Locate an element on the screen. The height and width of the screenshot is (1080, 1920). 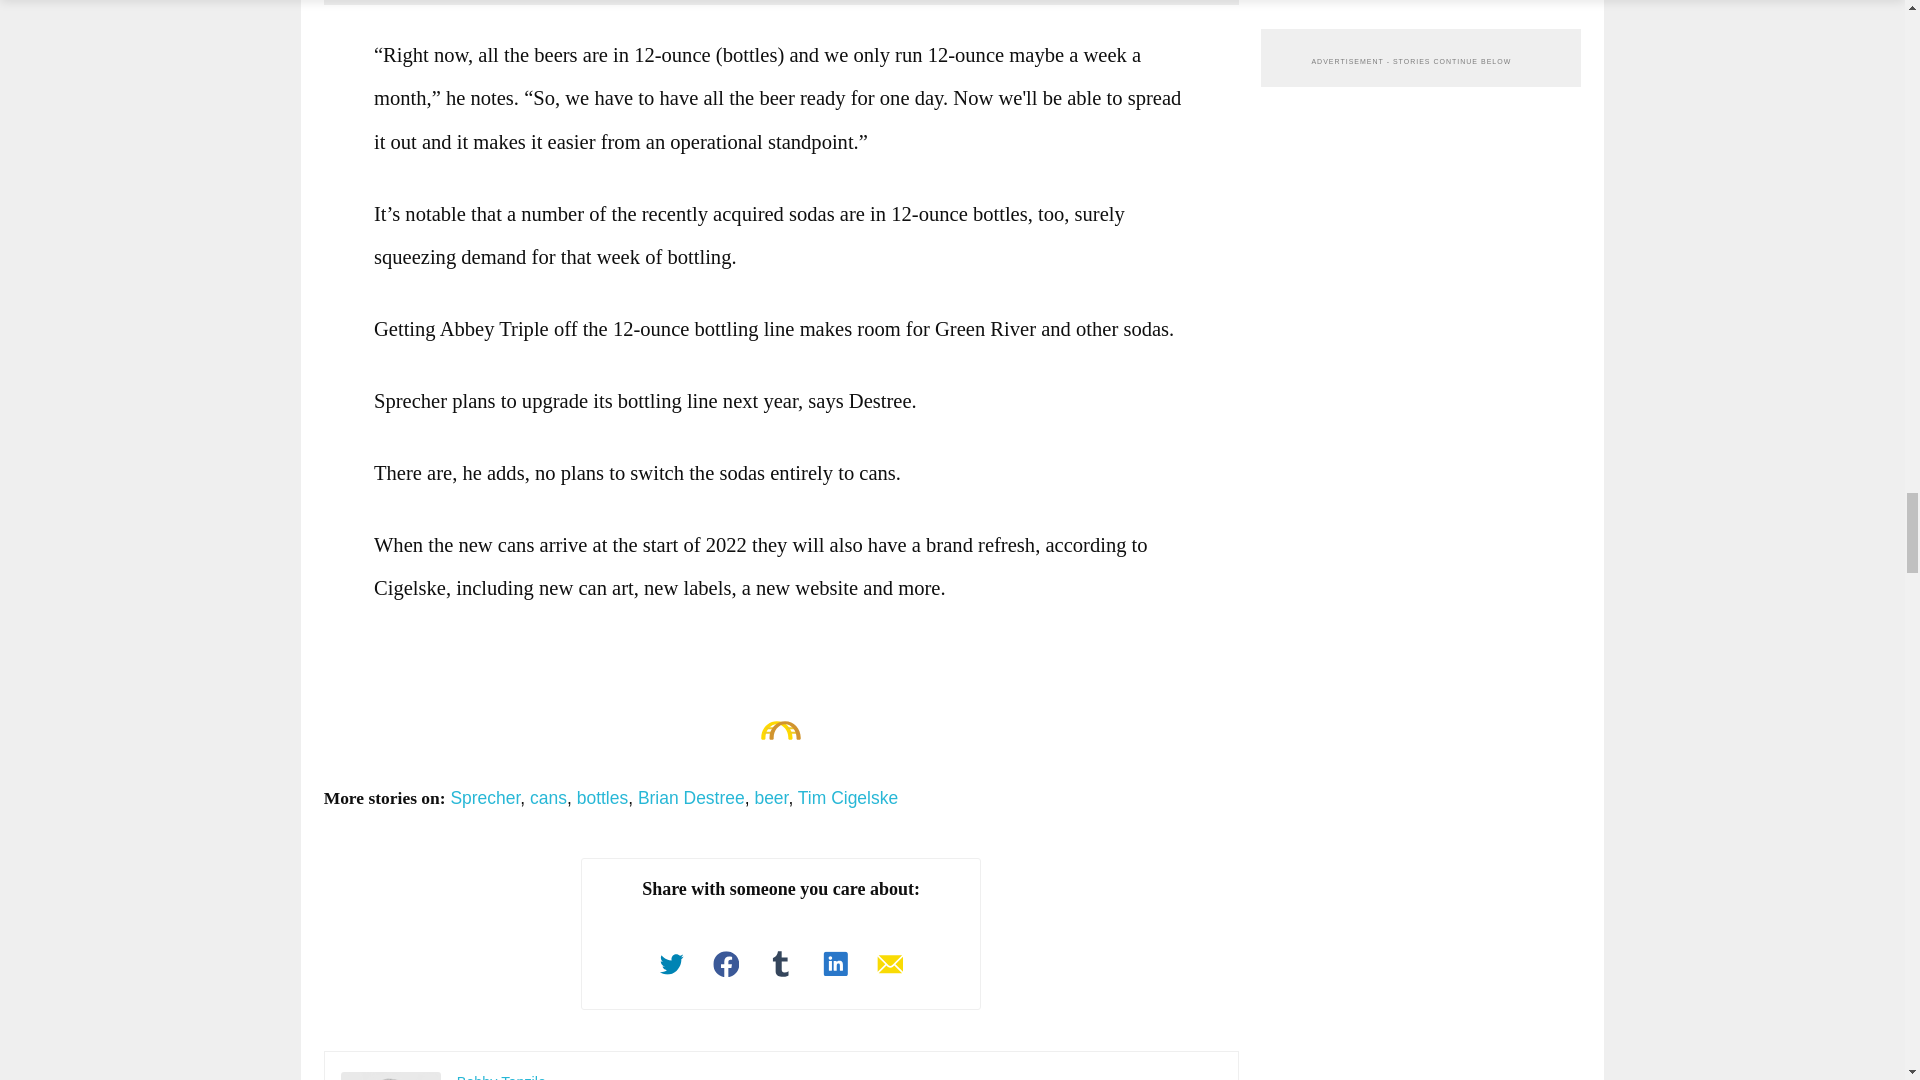
Sprecher is located at coordinates (484, 798).